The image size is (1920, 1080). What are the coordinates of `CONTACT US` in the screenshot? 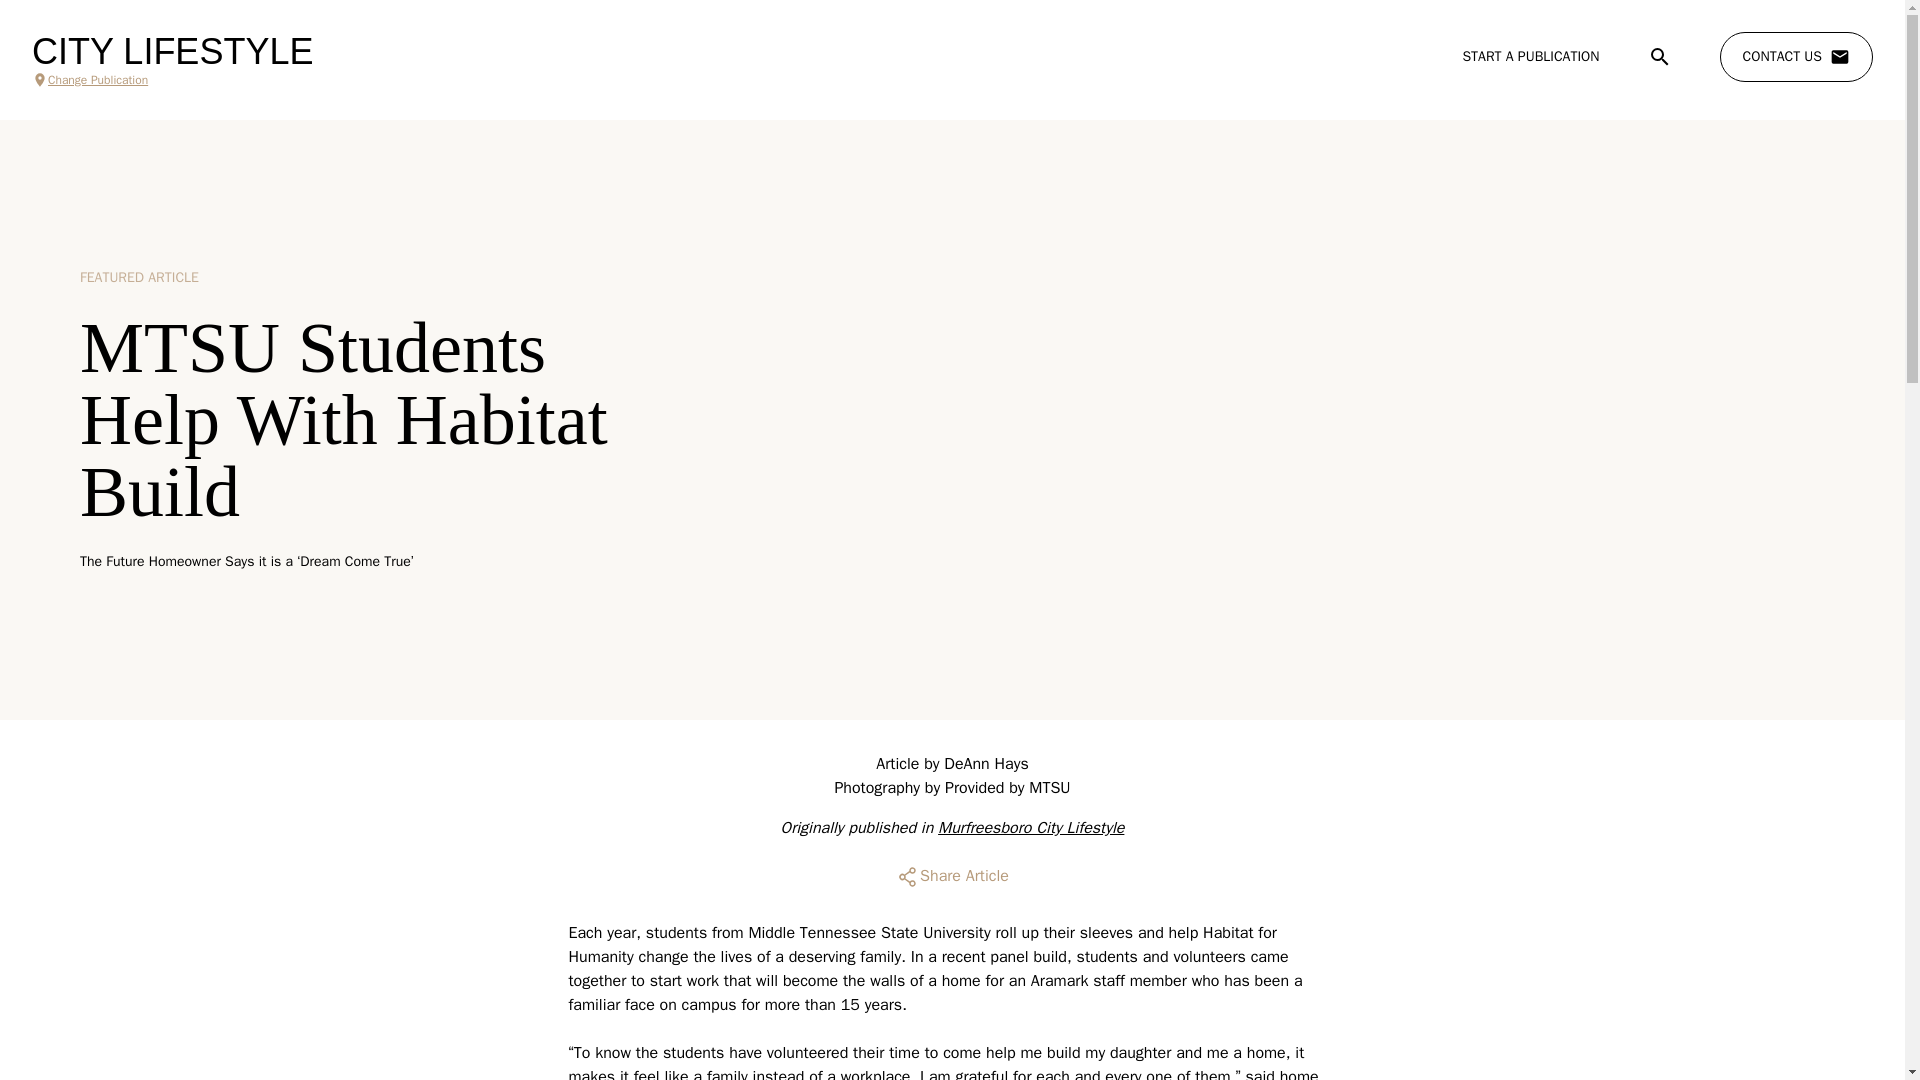 It's located at (1796, 57).